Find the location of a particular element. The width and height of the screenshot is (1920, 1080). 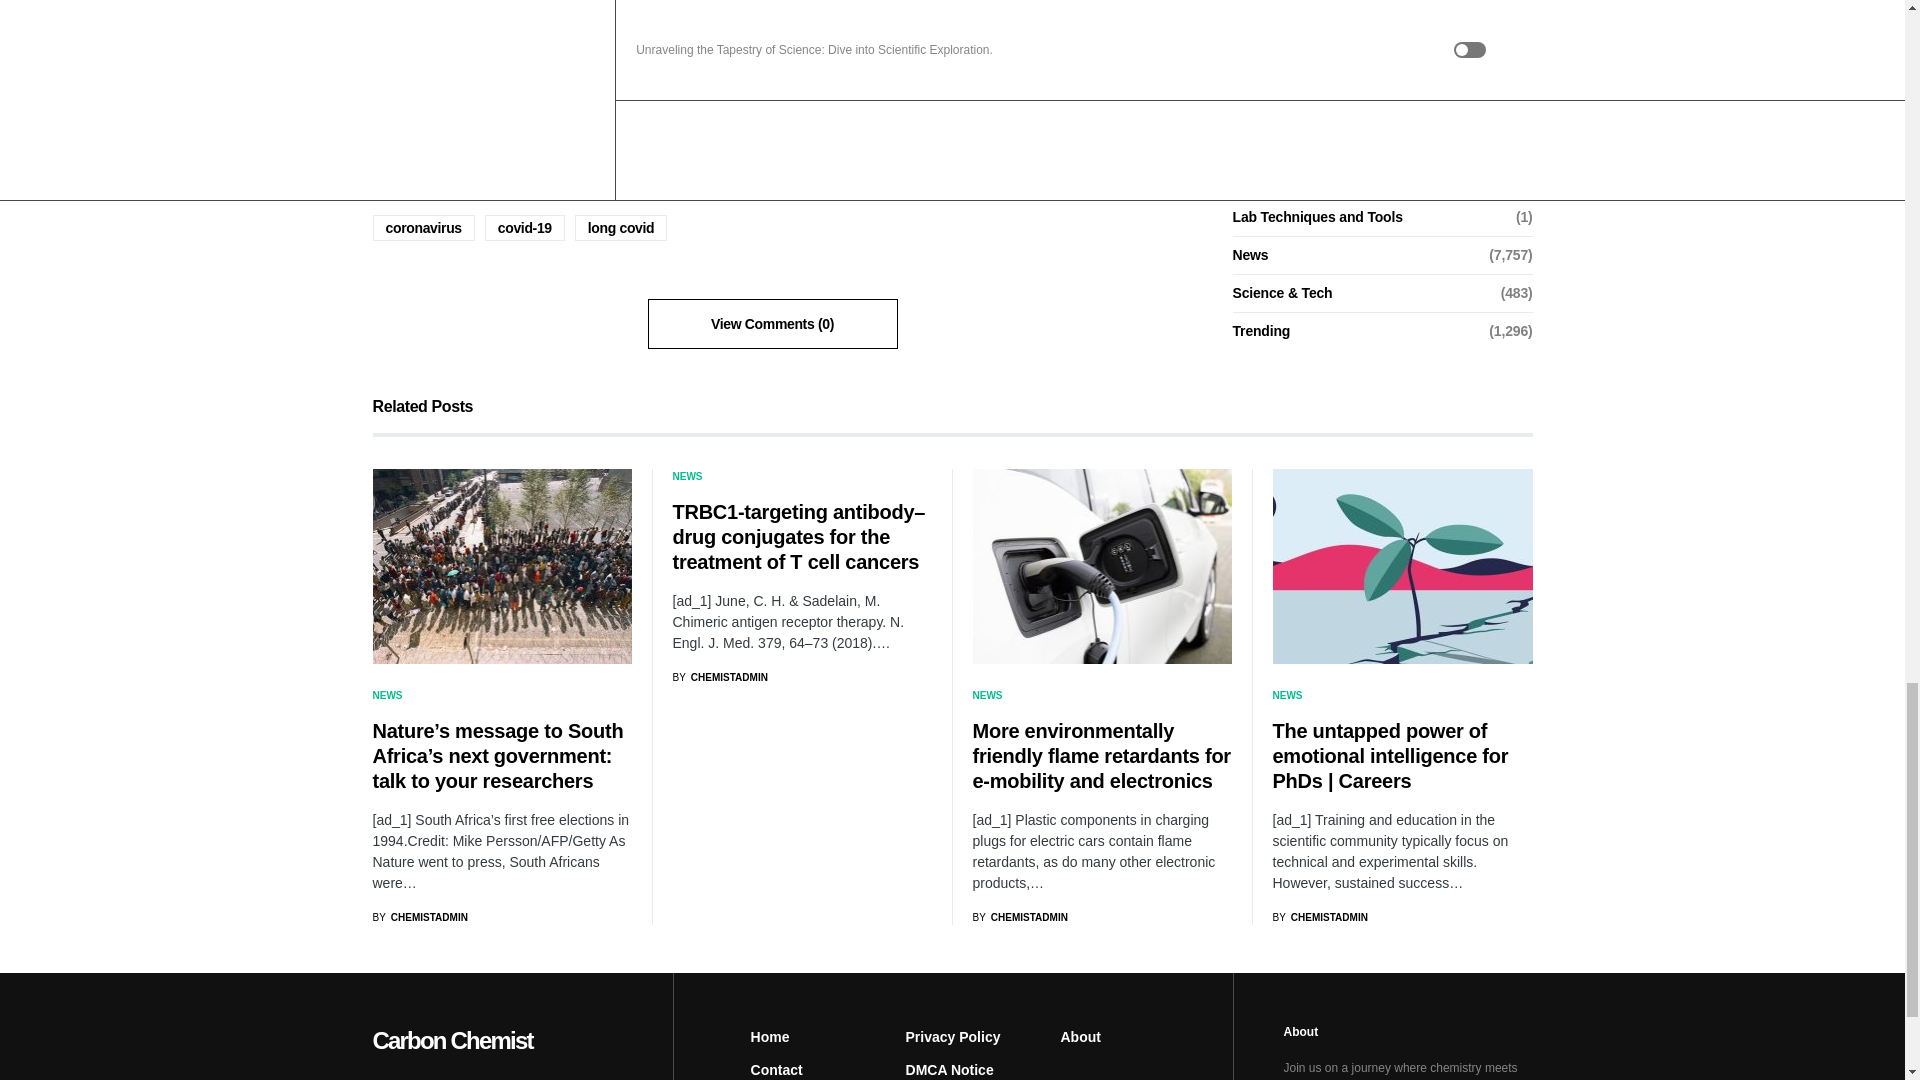

View all posts by chemistadmin is located at coordinates (719, 676).